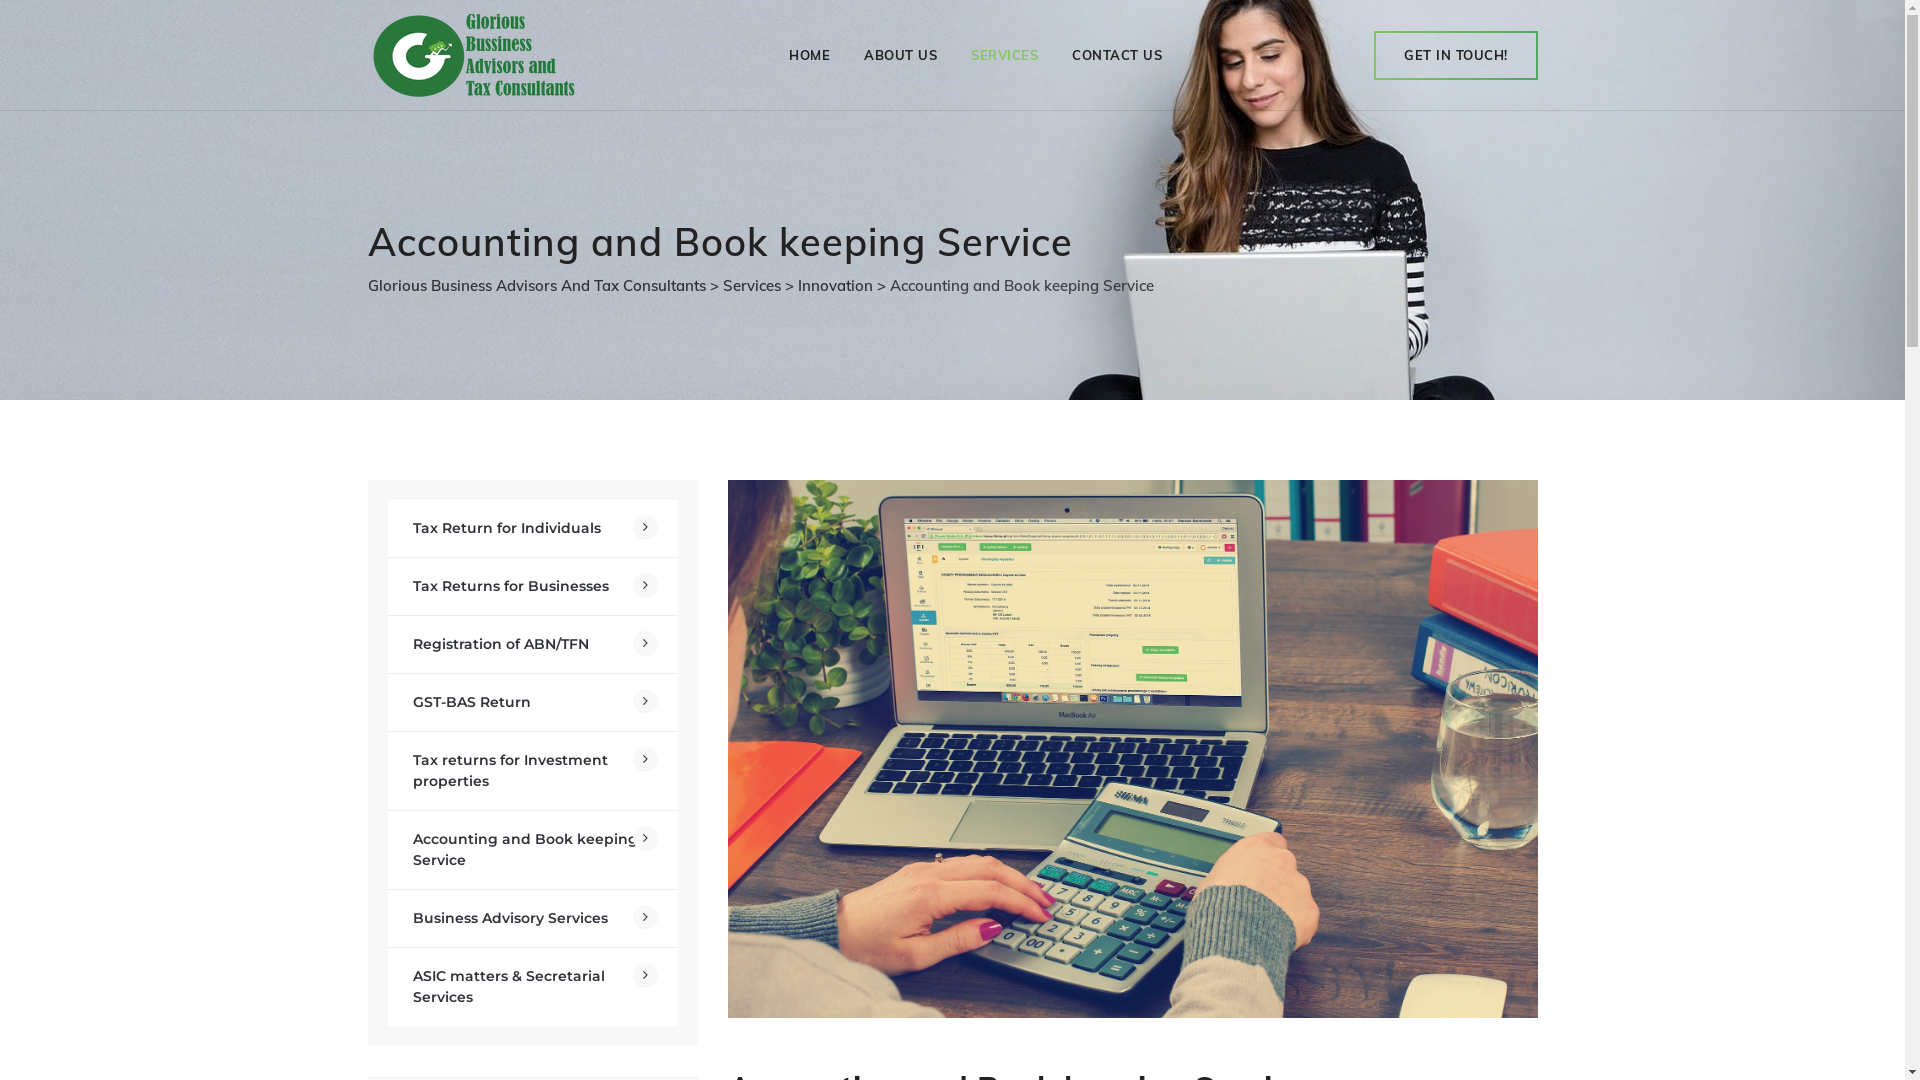 This screenshot has height=1080, width=1920. What do you see at coordinates (1117, 55) in the screenshot?
I see `CONTACT US` at bounding box center [1117, 55].